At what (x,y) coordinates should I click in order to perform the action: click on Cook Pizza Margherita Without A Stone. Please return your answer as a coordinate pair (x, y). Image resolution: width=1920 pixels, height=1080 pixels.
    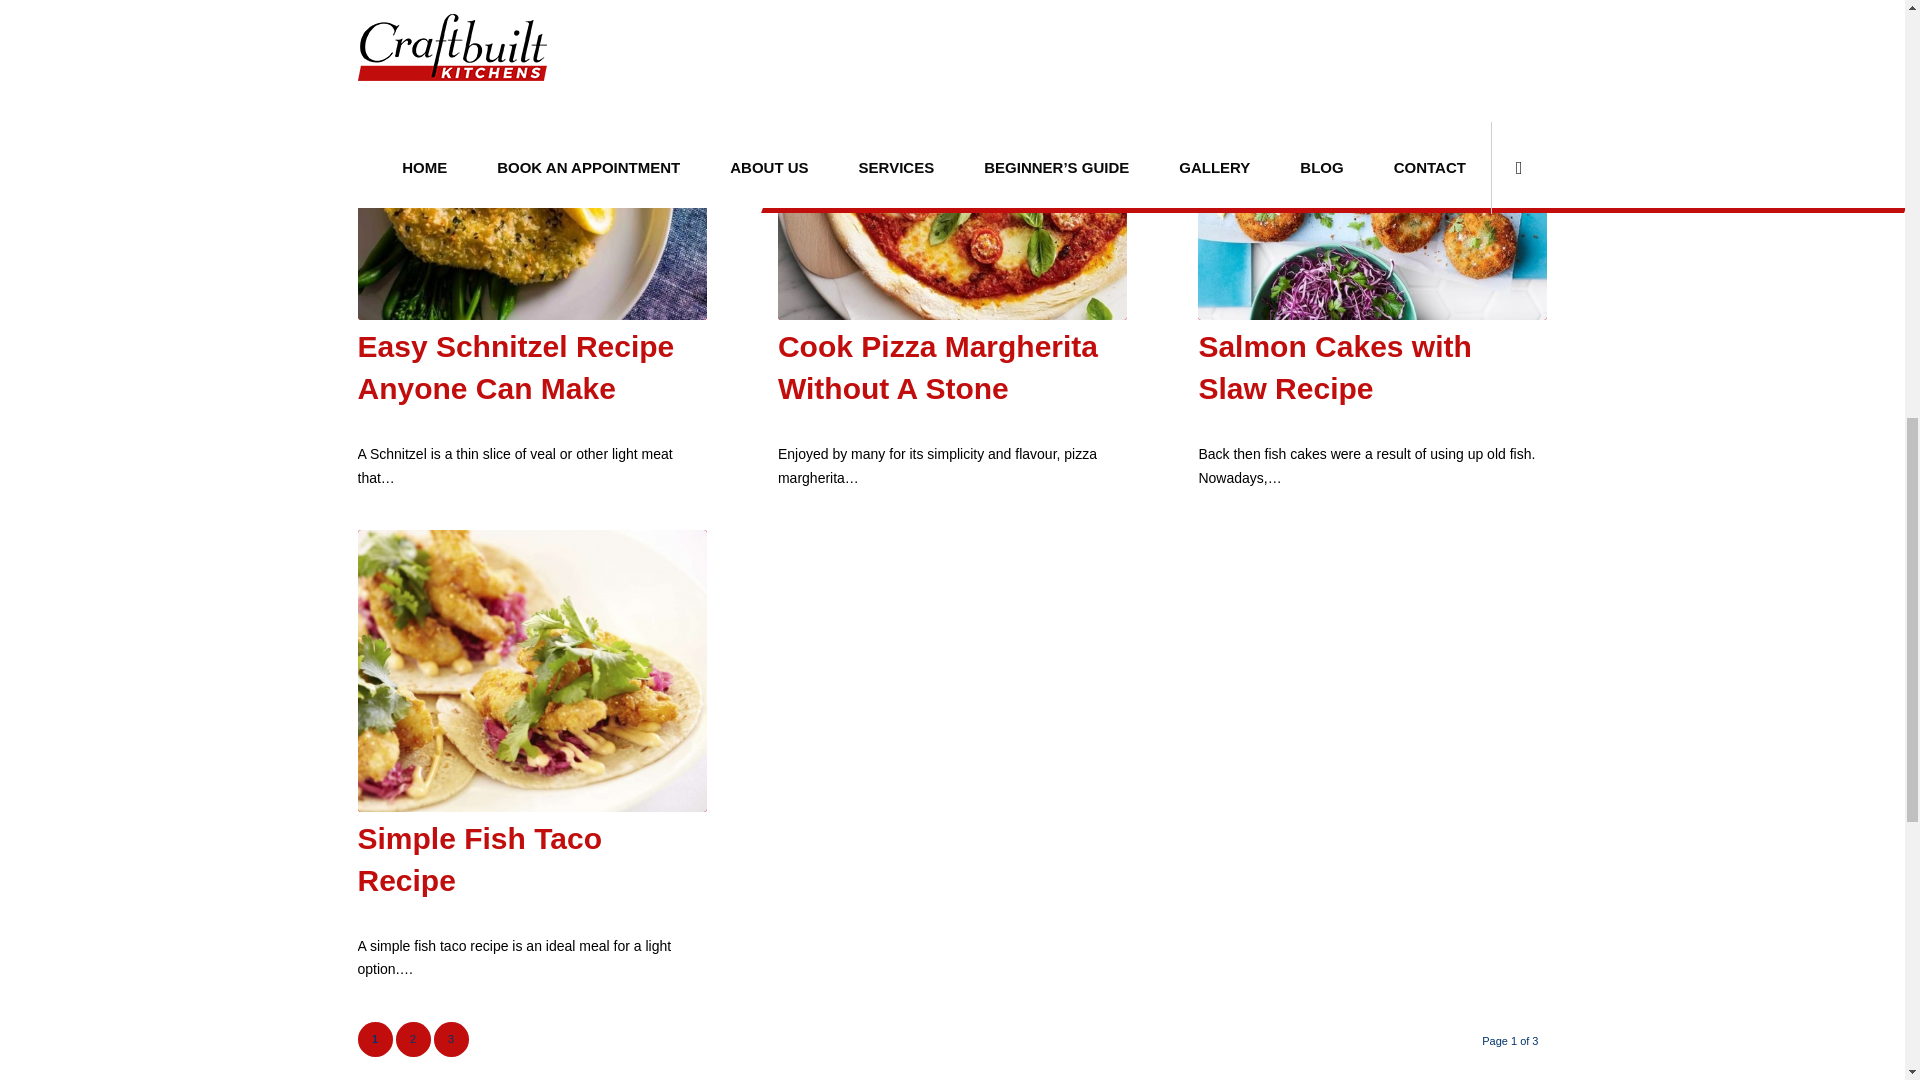
    Looking at the image, I should click on (938, 368).